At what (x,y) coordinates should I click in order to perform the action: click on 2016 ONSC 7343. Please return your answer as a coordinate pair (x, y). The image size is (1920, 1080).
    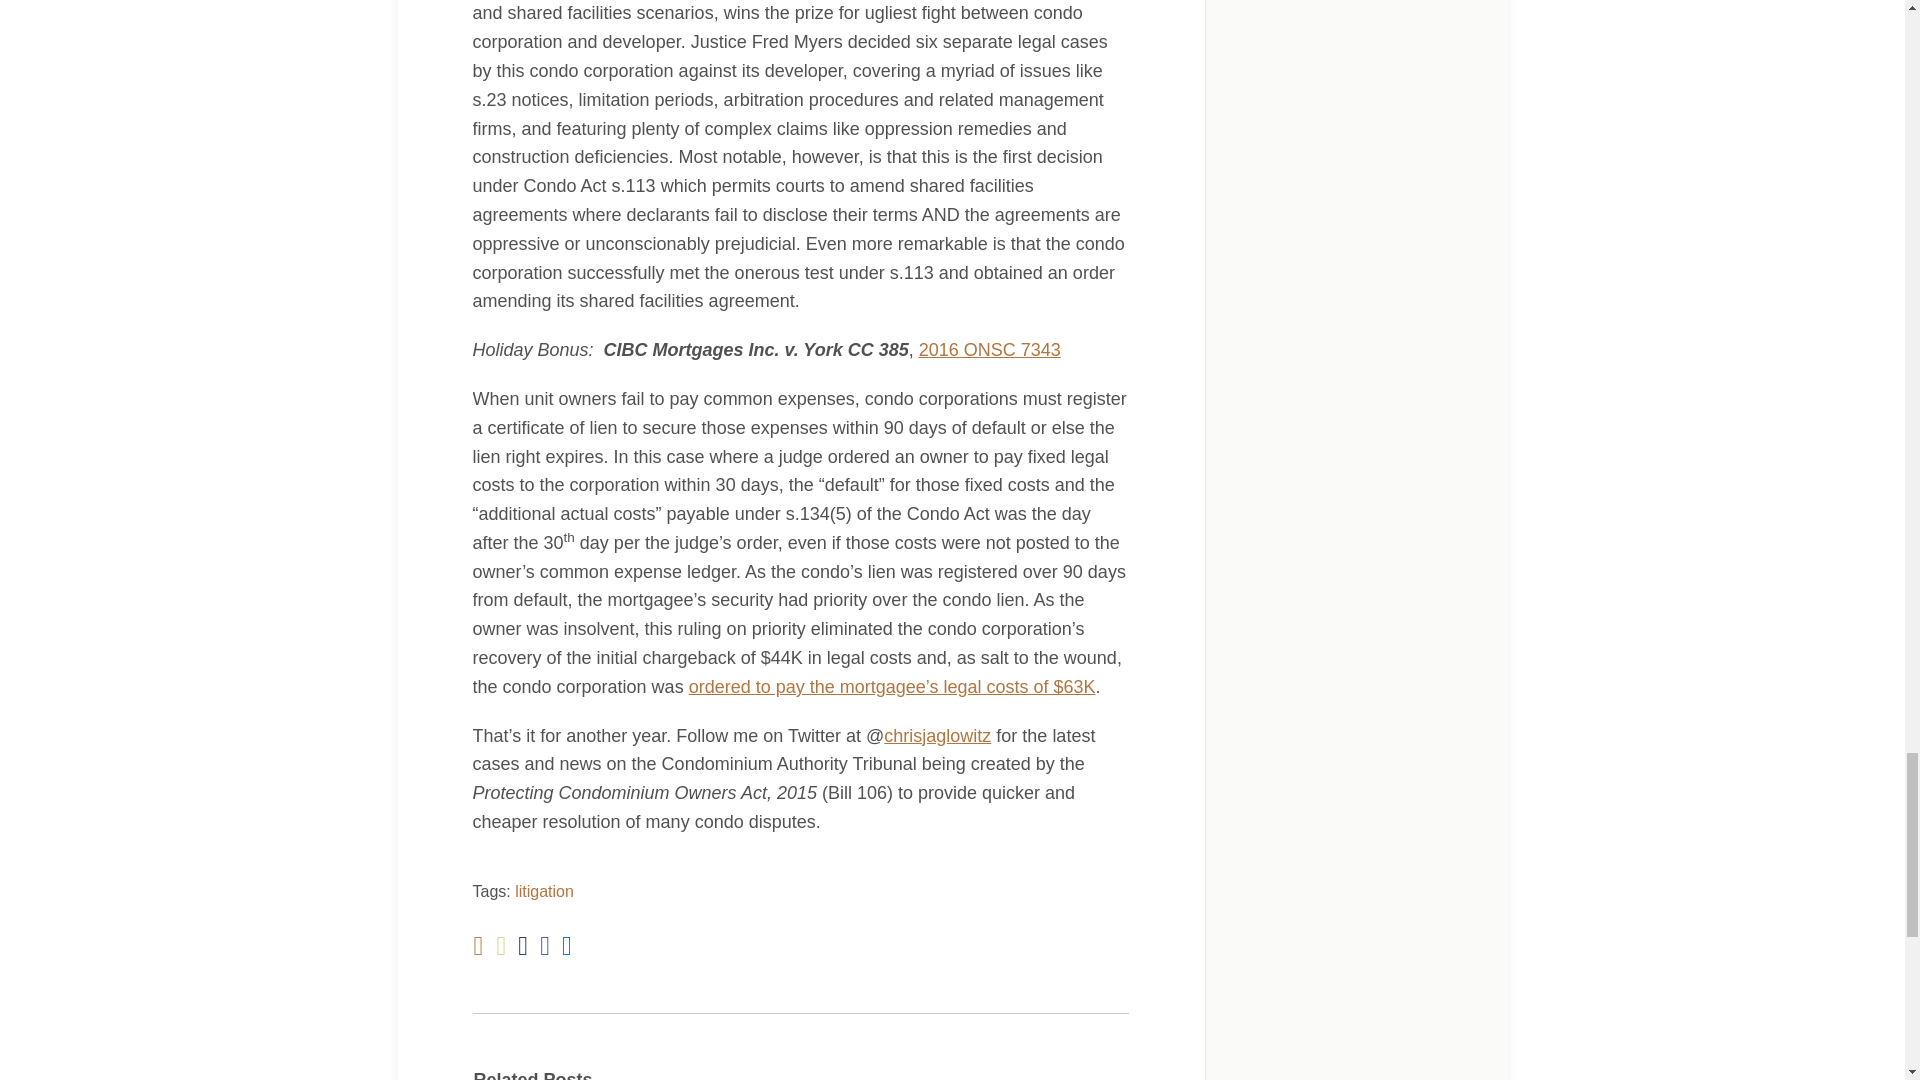
    Looking at the image, I should click on (990, 350).